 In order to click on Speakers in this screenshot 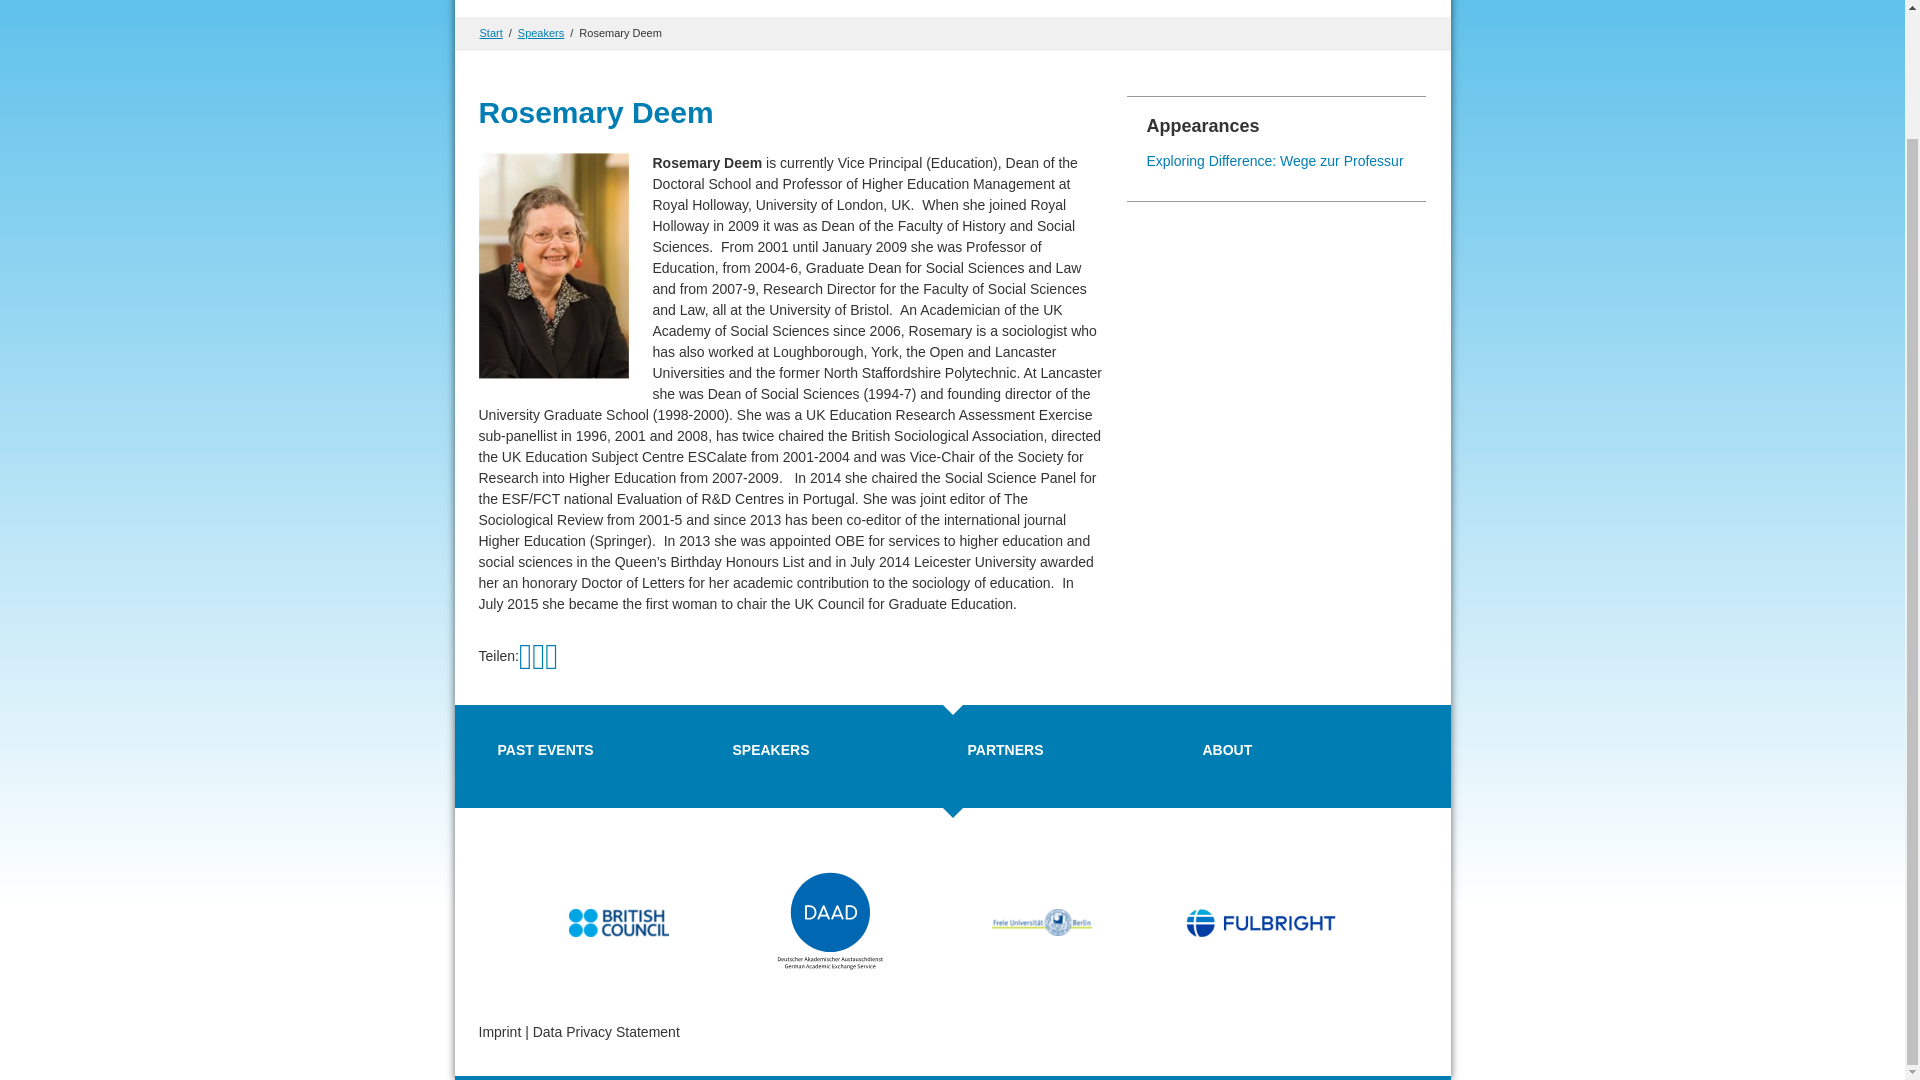, I will do `click(541, 32)`.